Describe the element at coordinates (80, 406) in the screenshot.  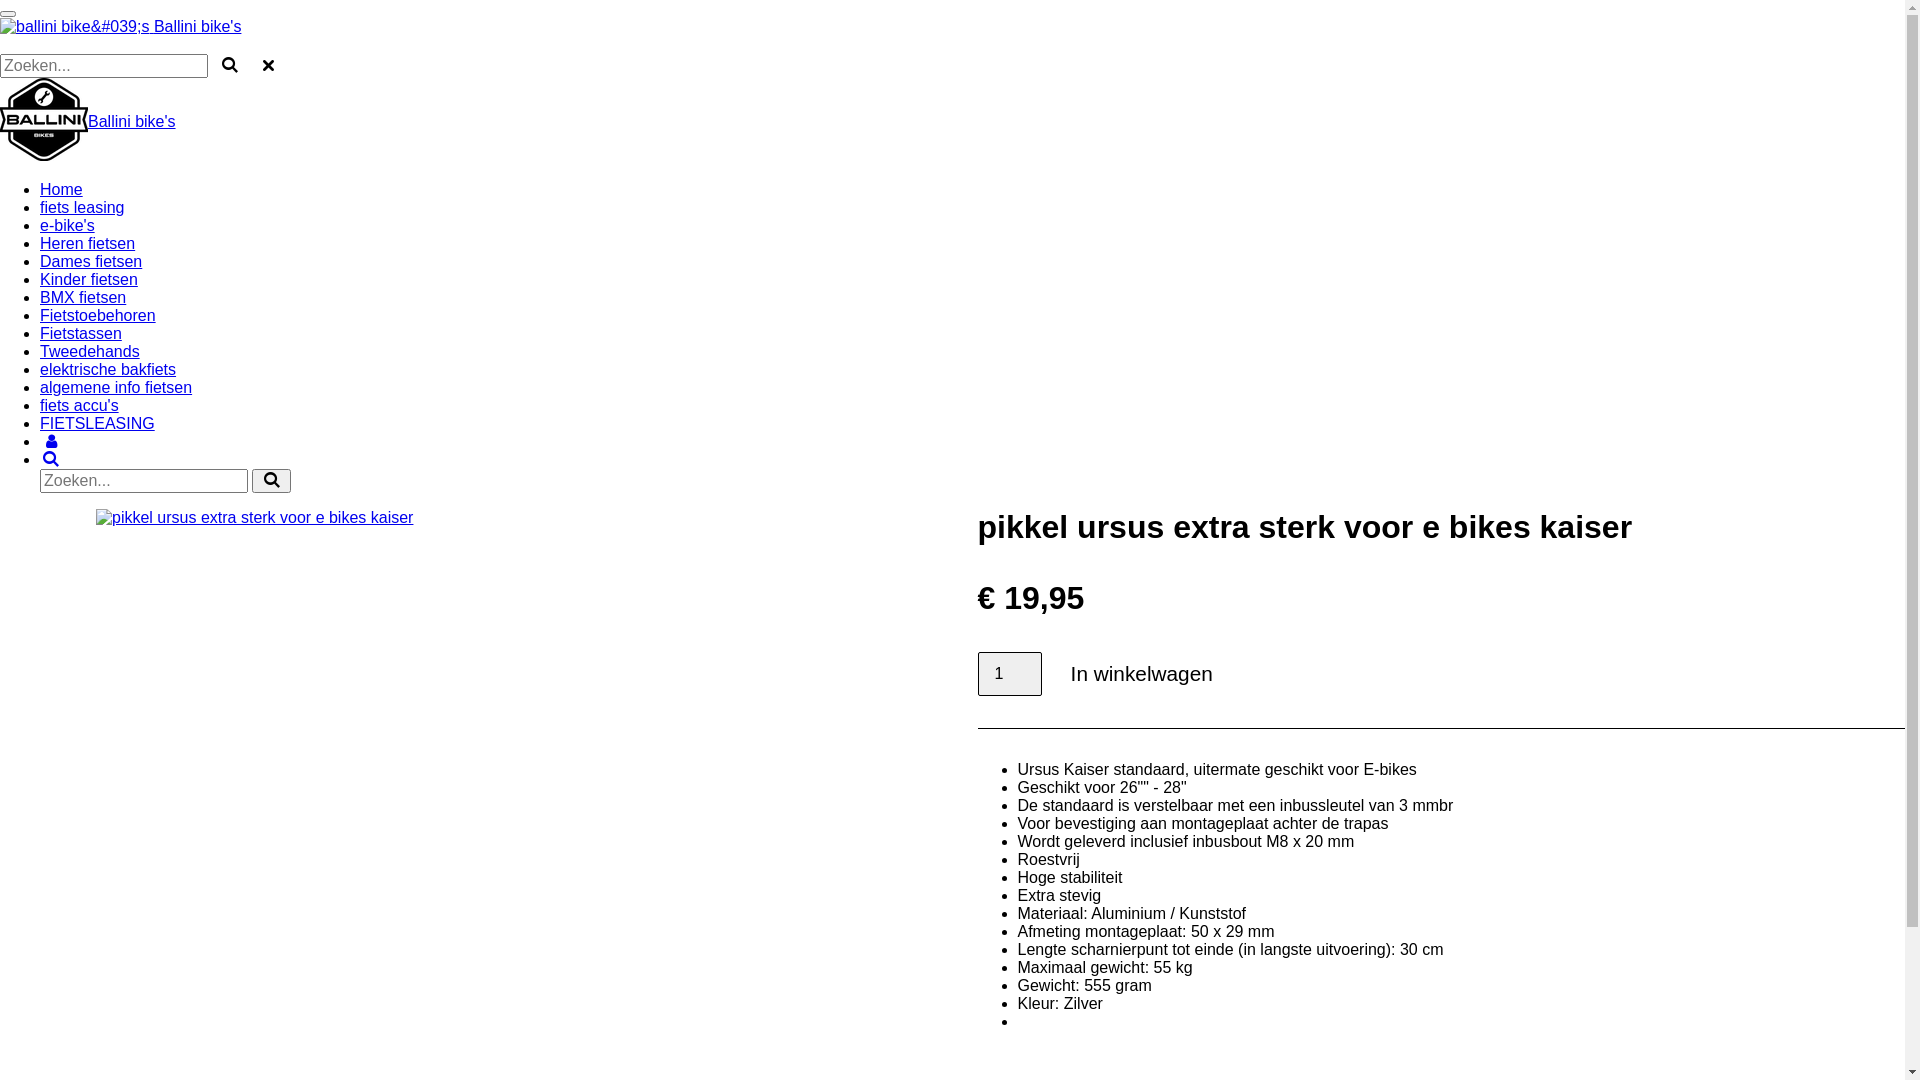
I see `fiets accu's` at that location.